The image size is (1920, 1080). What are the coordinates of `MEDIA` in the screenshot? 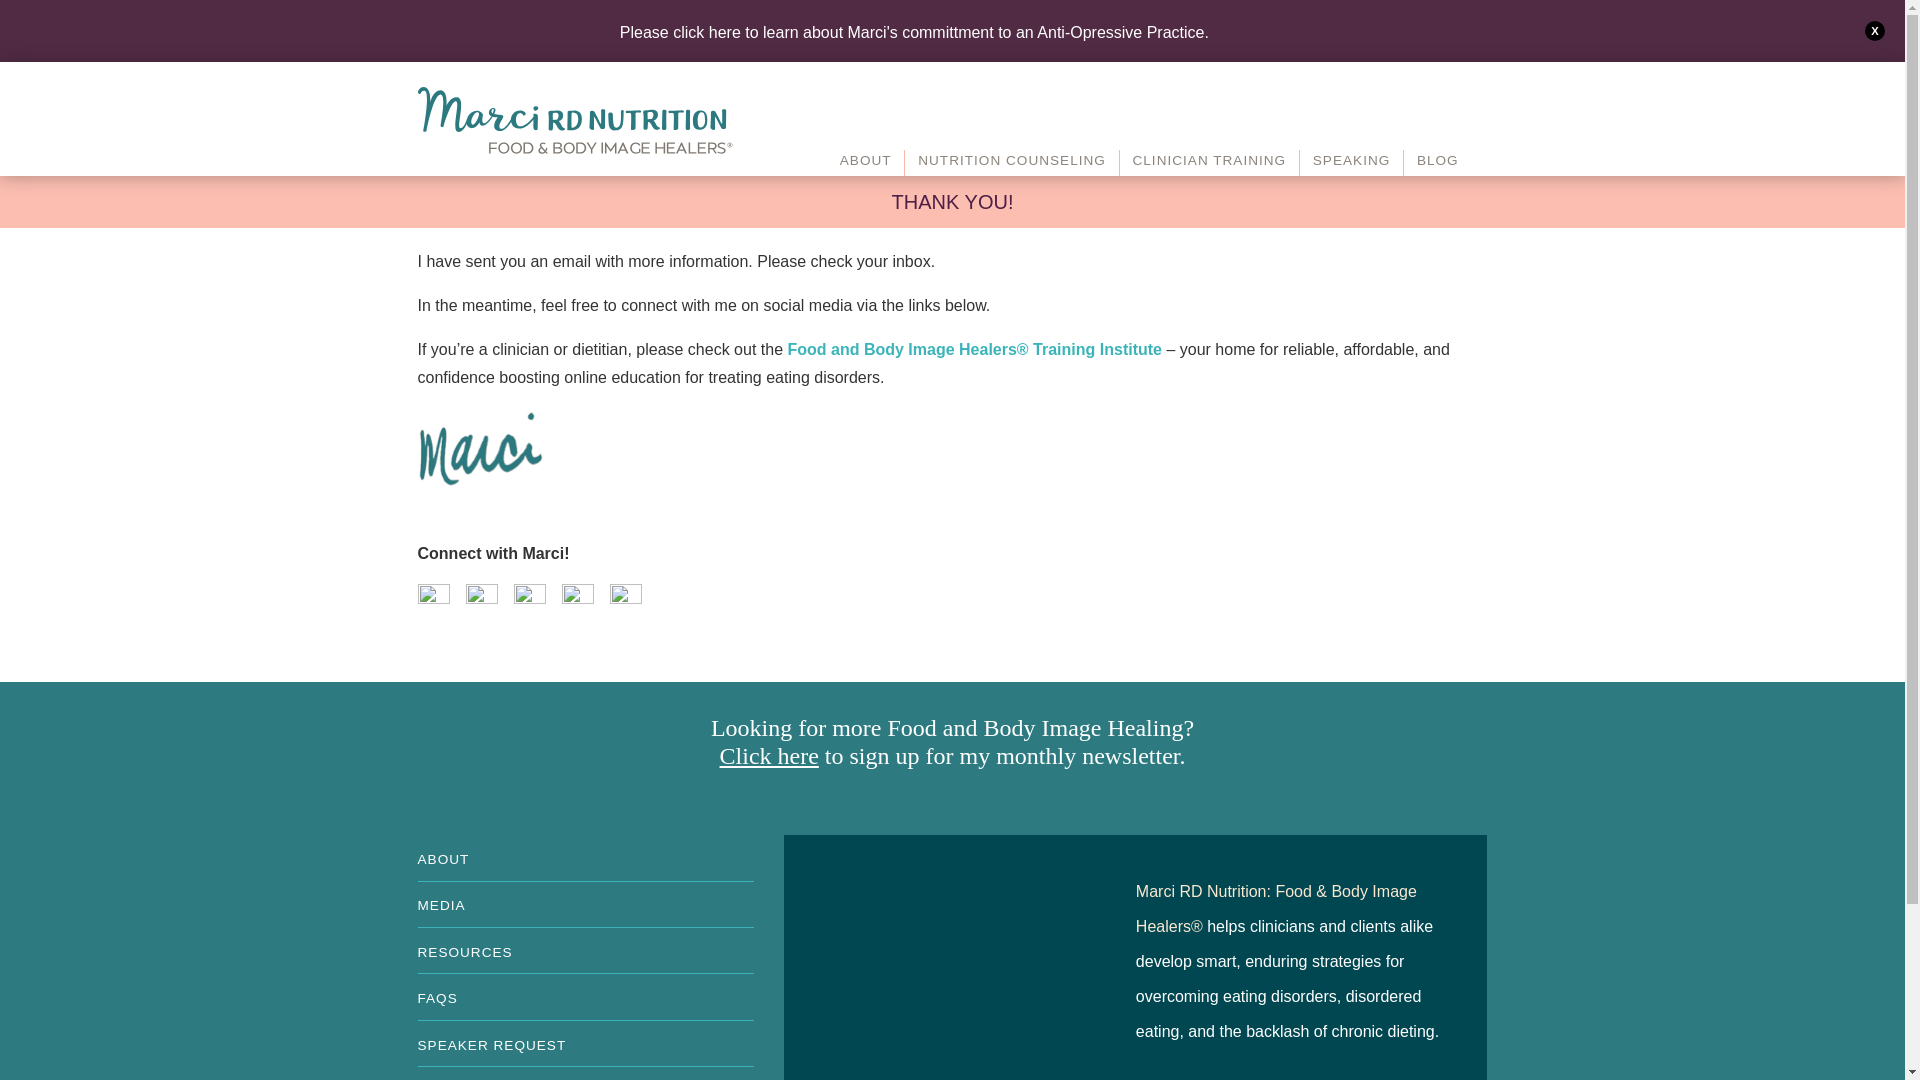 It's located at (586, 904).